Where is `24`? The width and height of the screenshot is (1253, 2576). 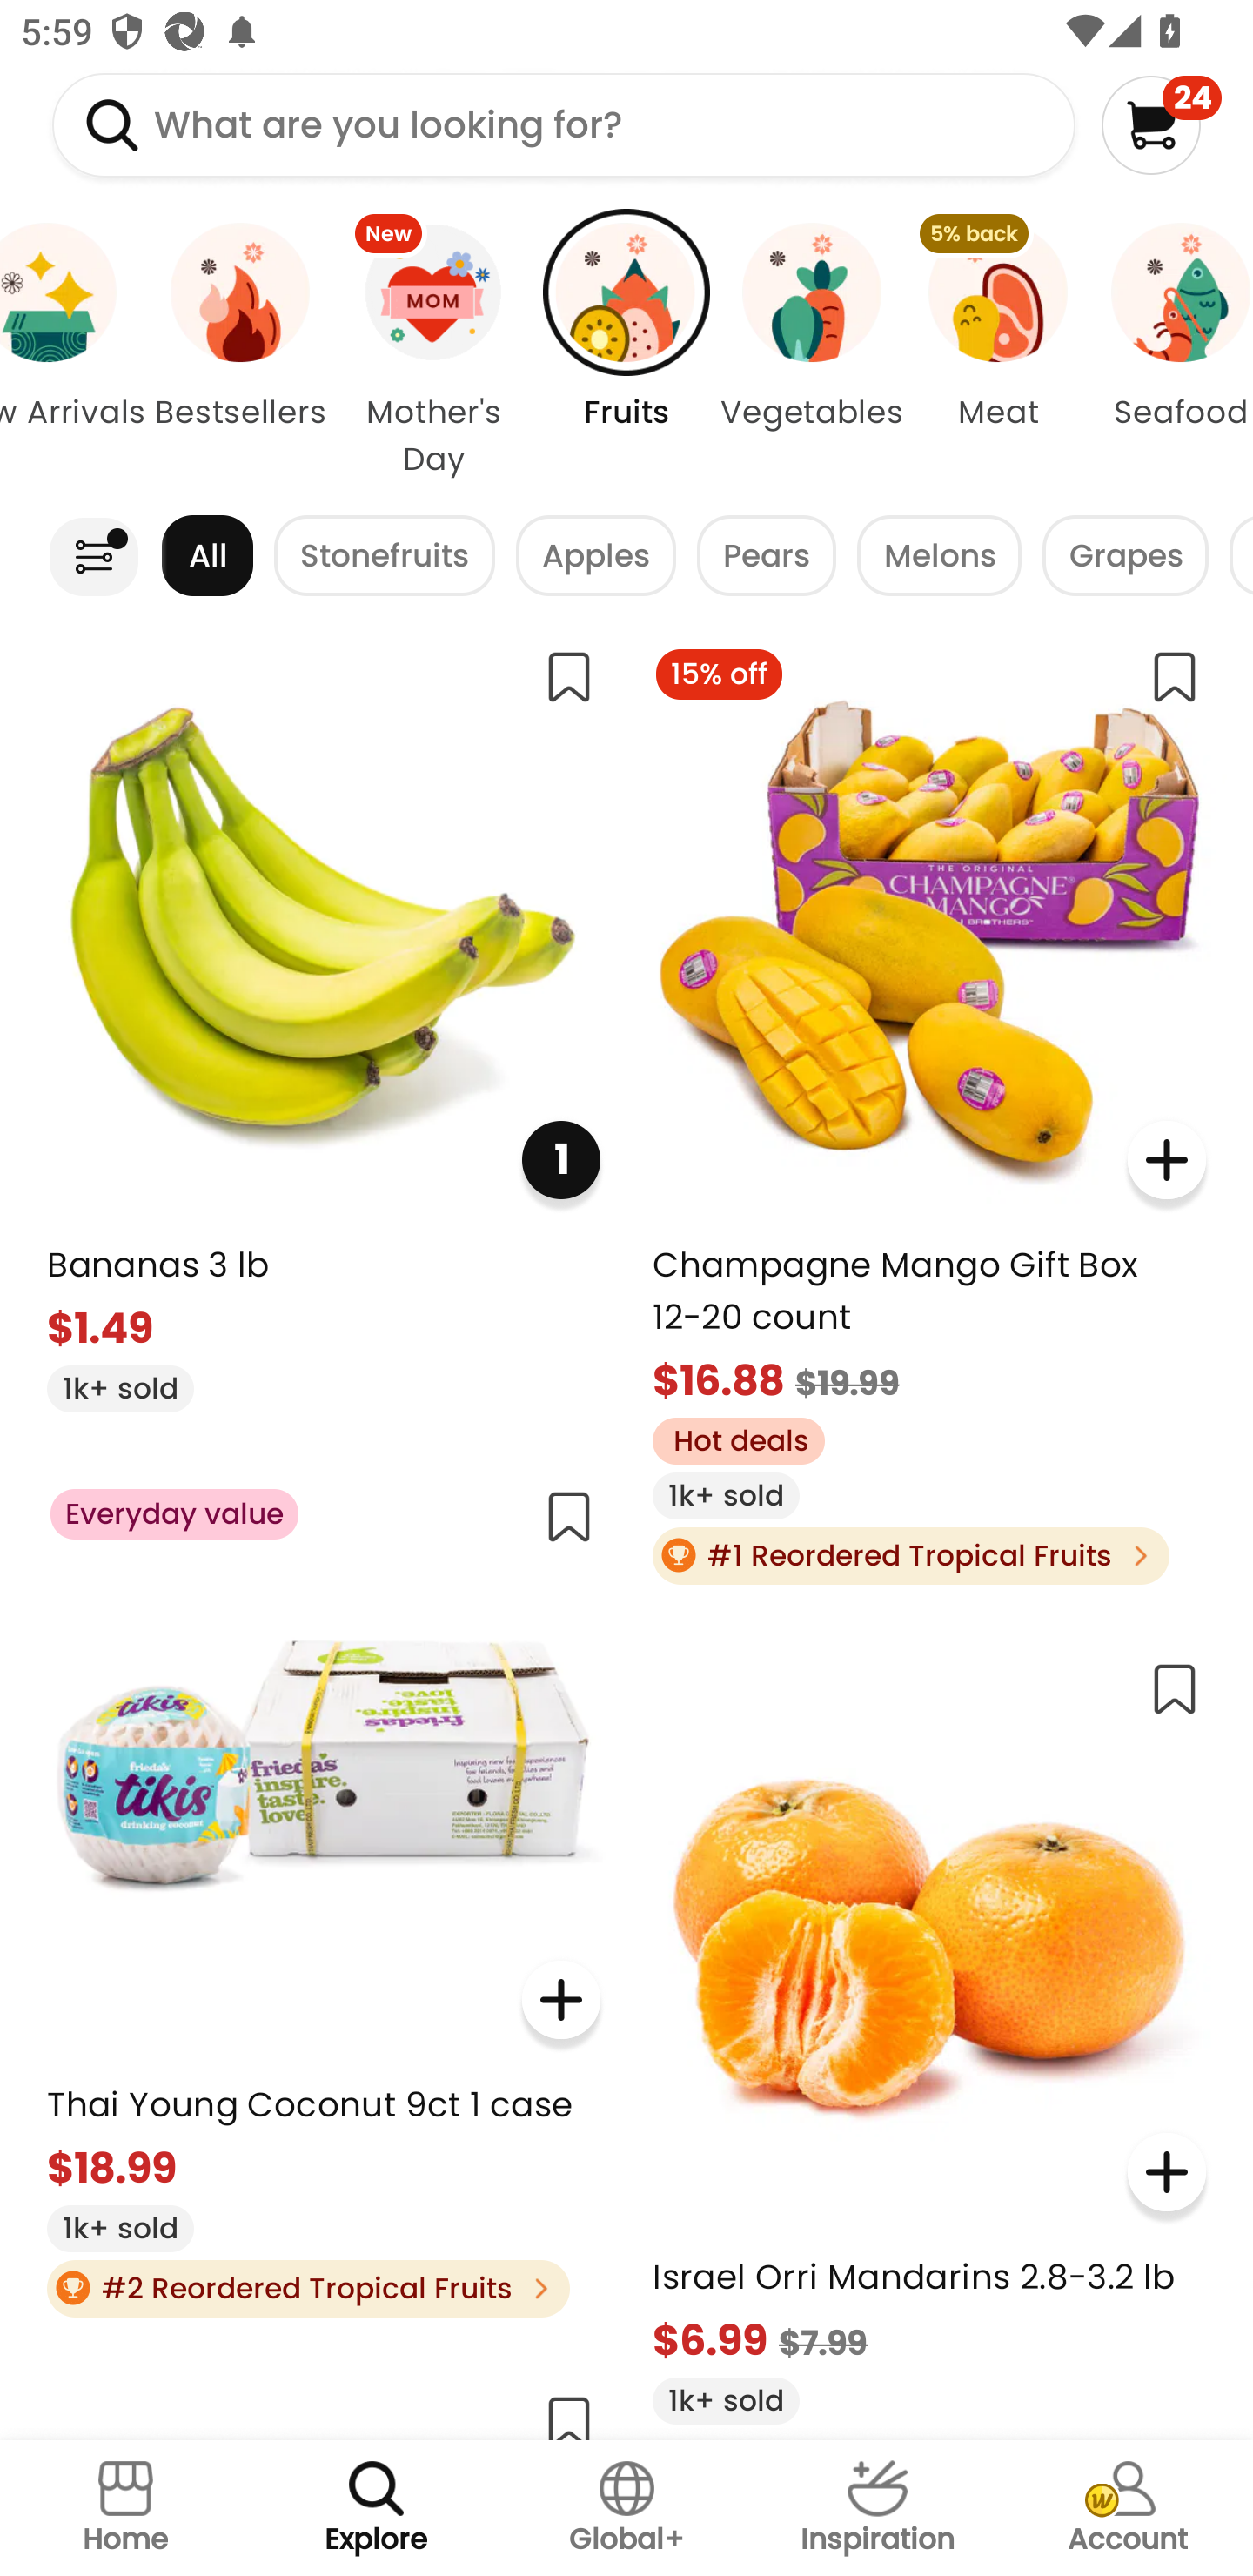
24 is located at coordinates (1161, 124).